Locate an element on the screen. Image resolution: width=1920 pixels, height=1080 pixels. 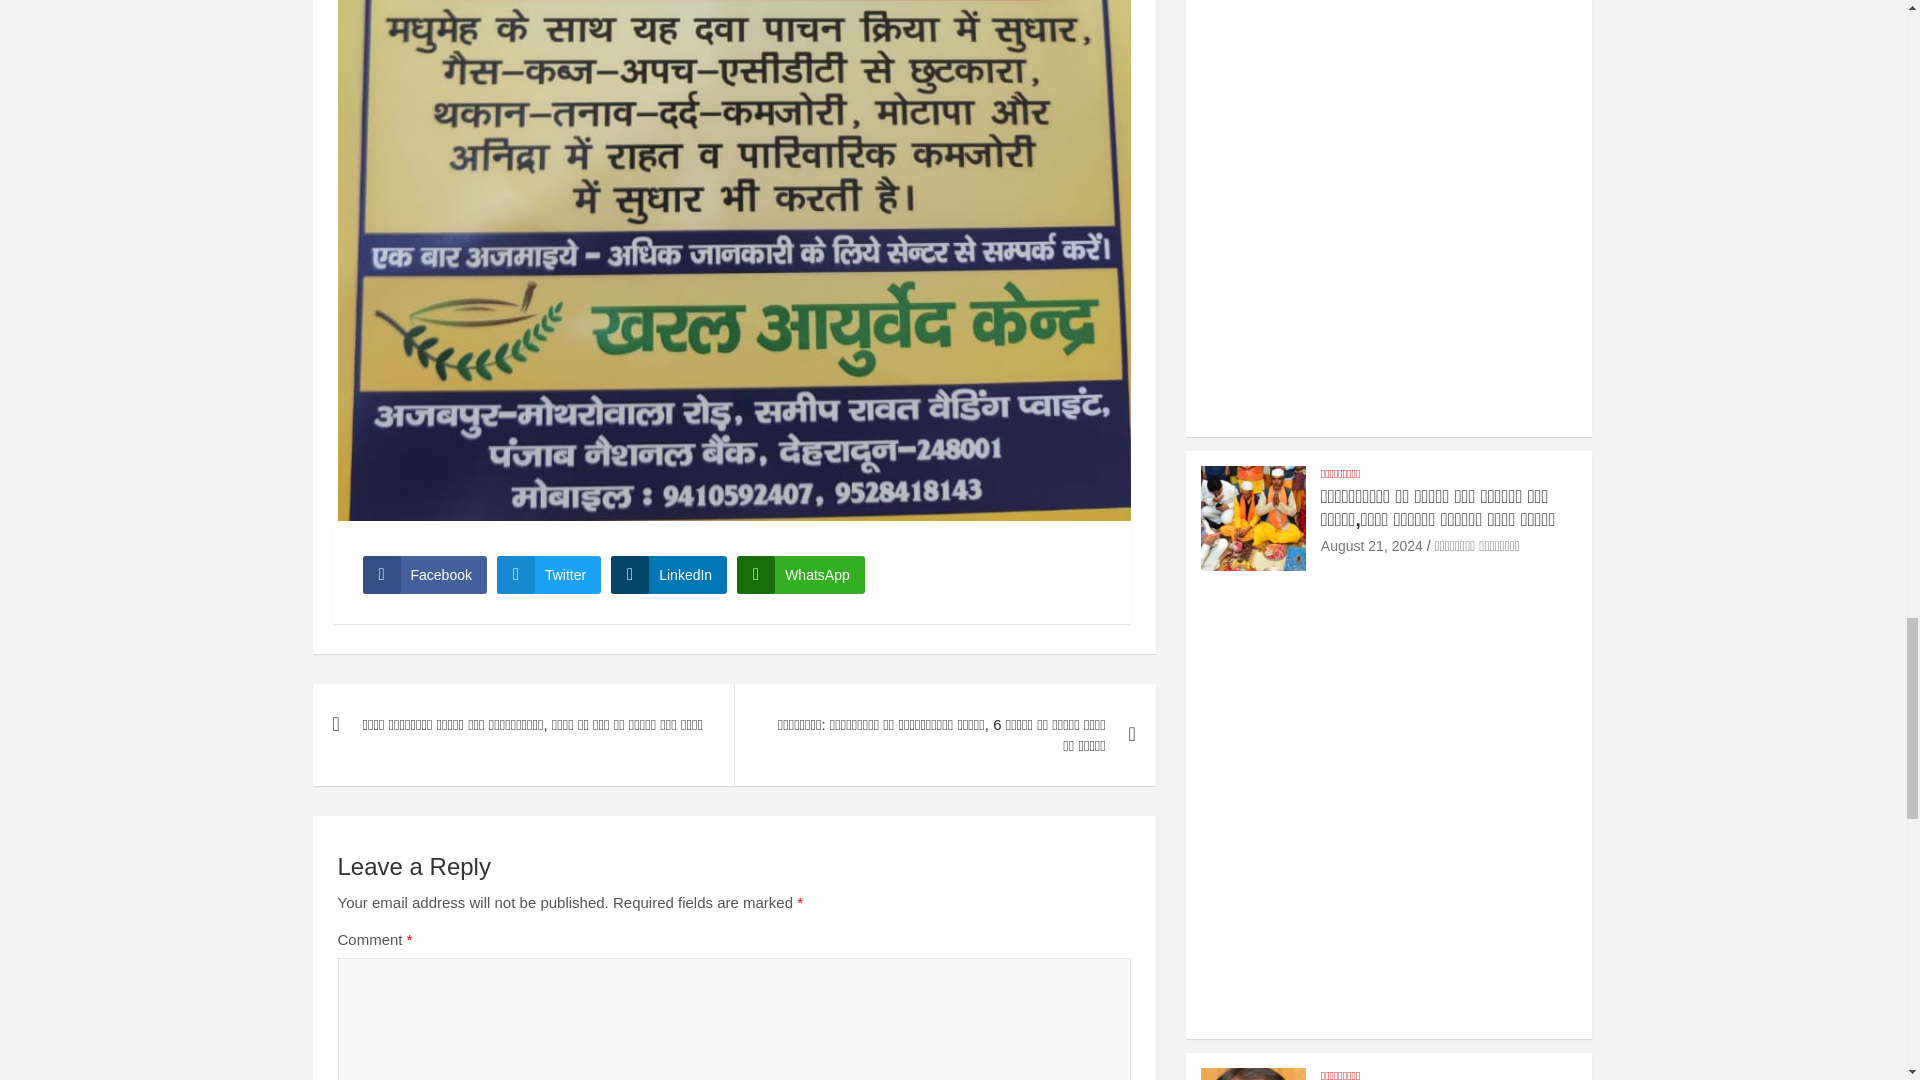
WhatsApp is located at coordinates (801, 575).